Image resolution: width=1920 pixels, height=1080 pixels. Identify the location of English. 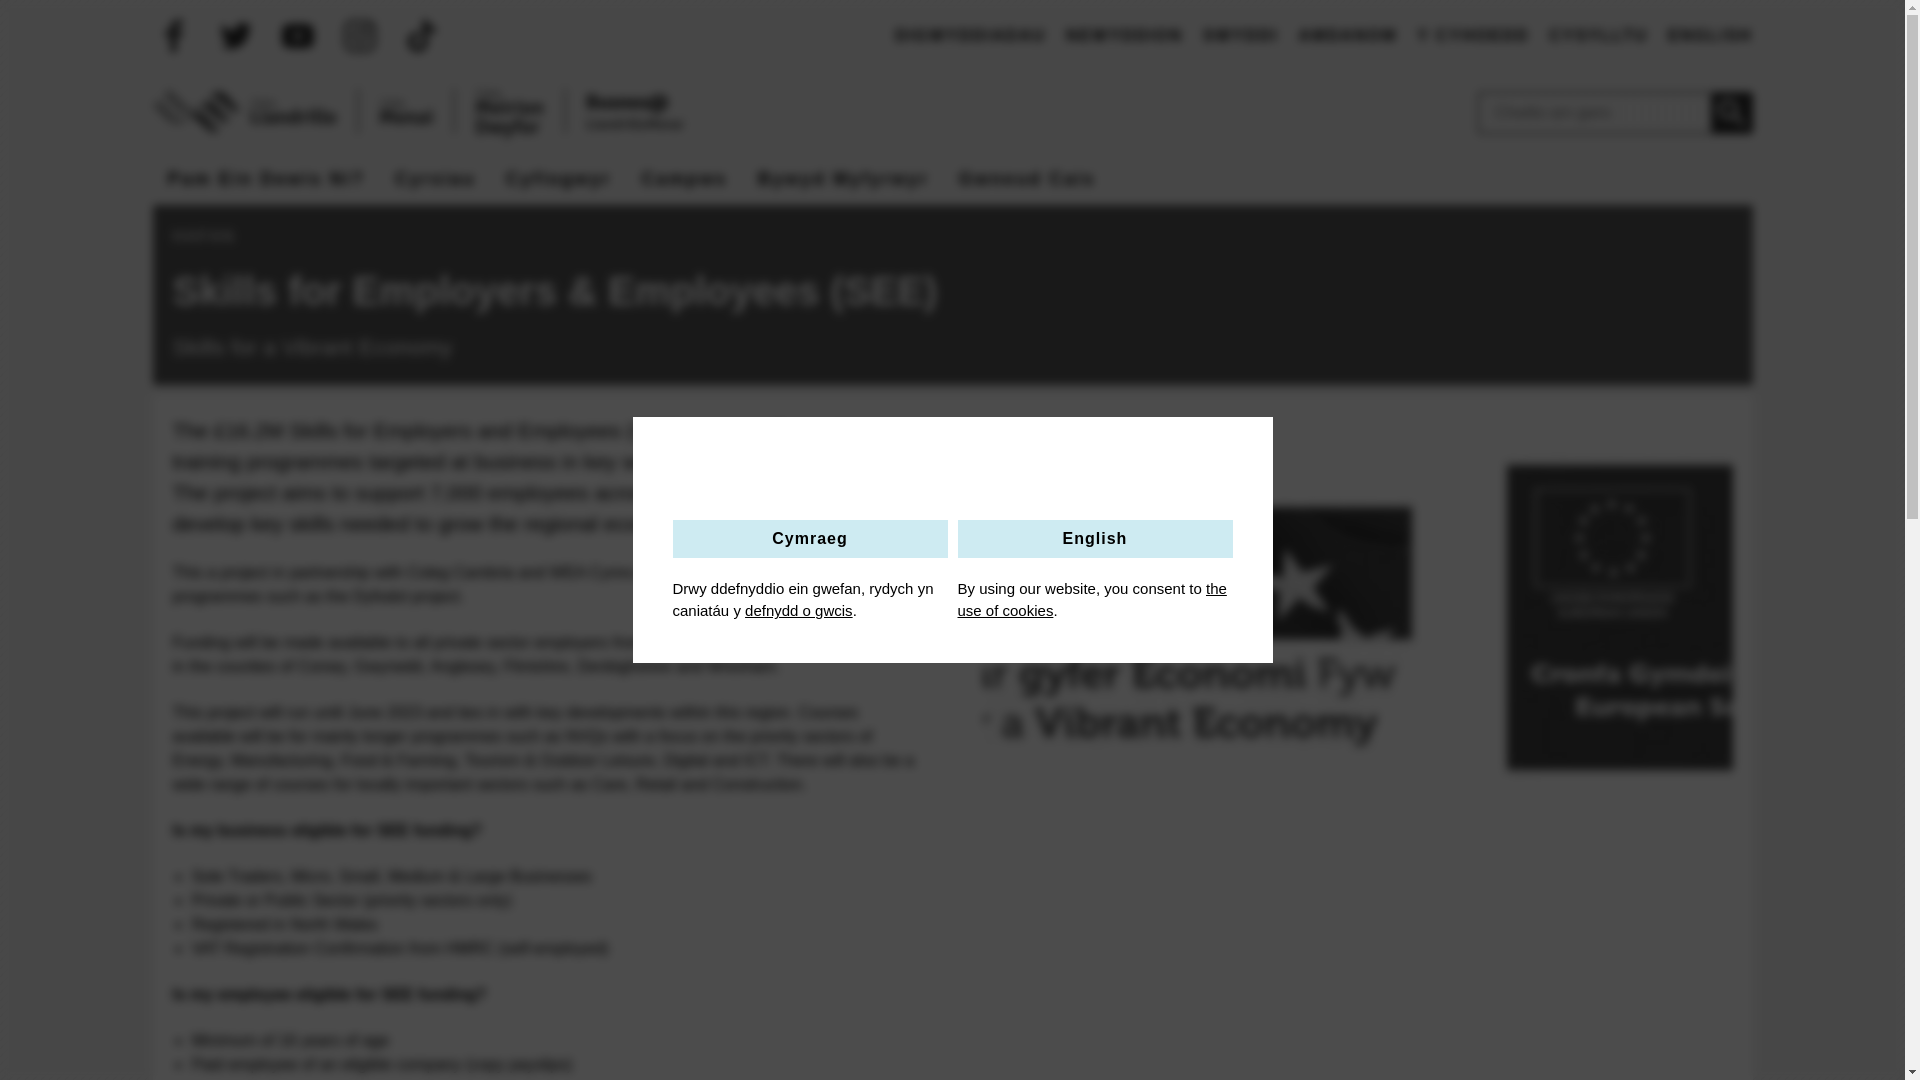
(1095, 538).